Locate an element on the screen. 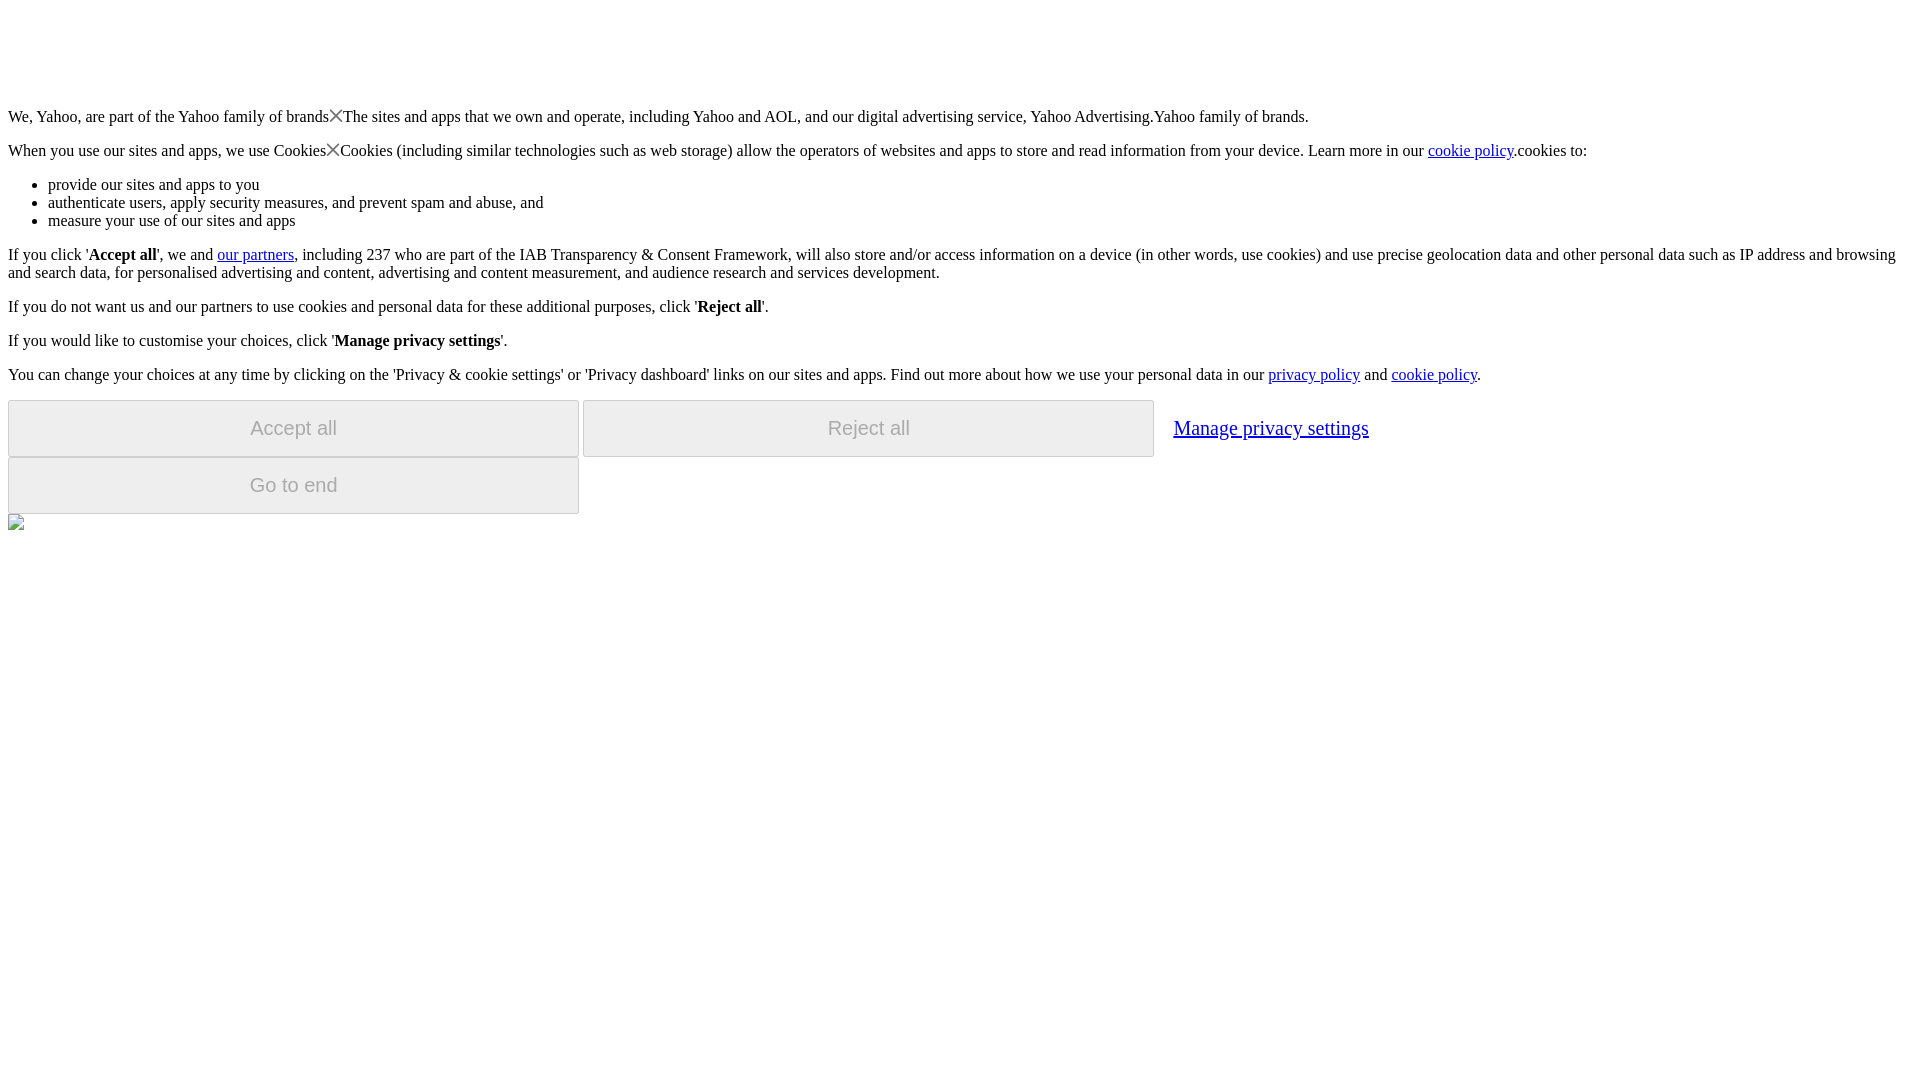 Image resolution: width=1920 pixels, height=1080 pixels. cookie policy is located at coordinates (1433, 374).